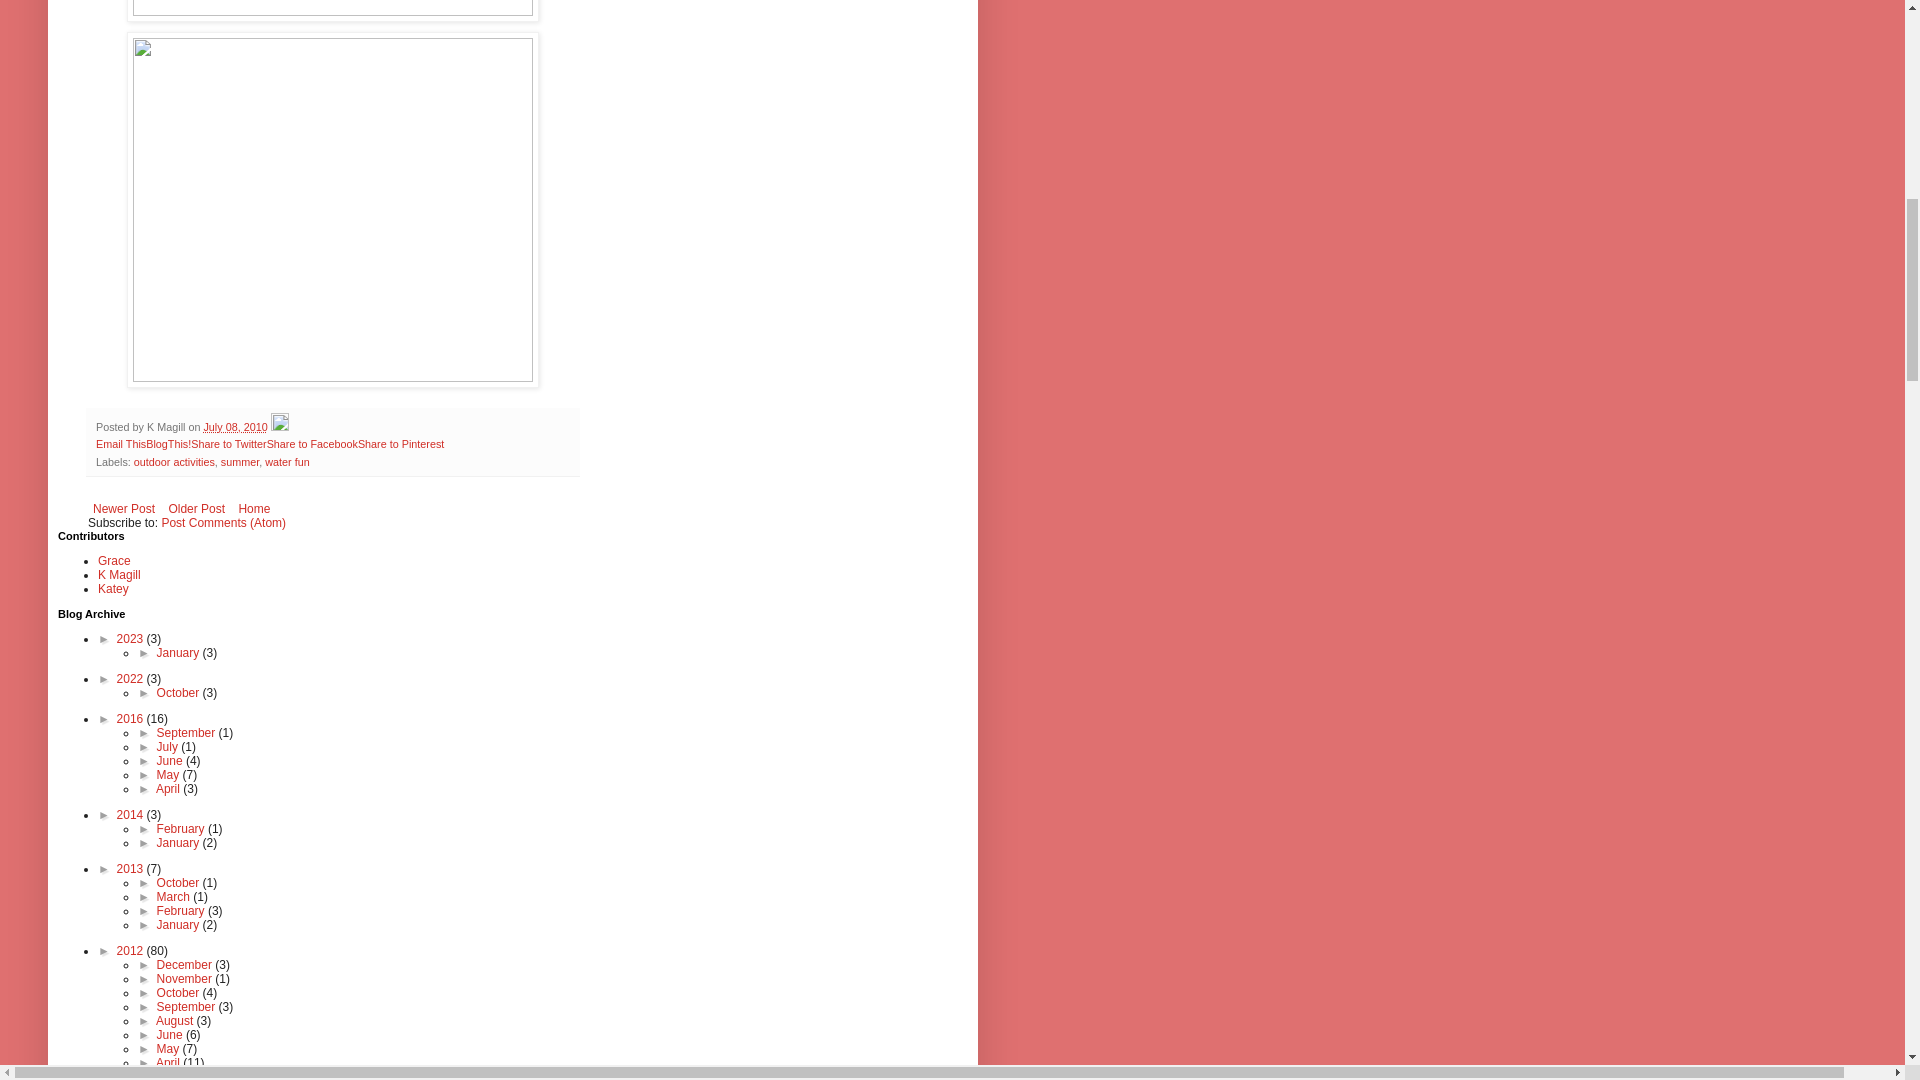  What do you see at coordinates (400, 444) in the screenshot?
I see `Share to Pinterest` at bounding box center [400, 444].